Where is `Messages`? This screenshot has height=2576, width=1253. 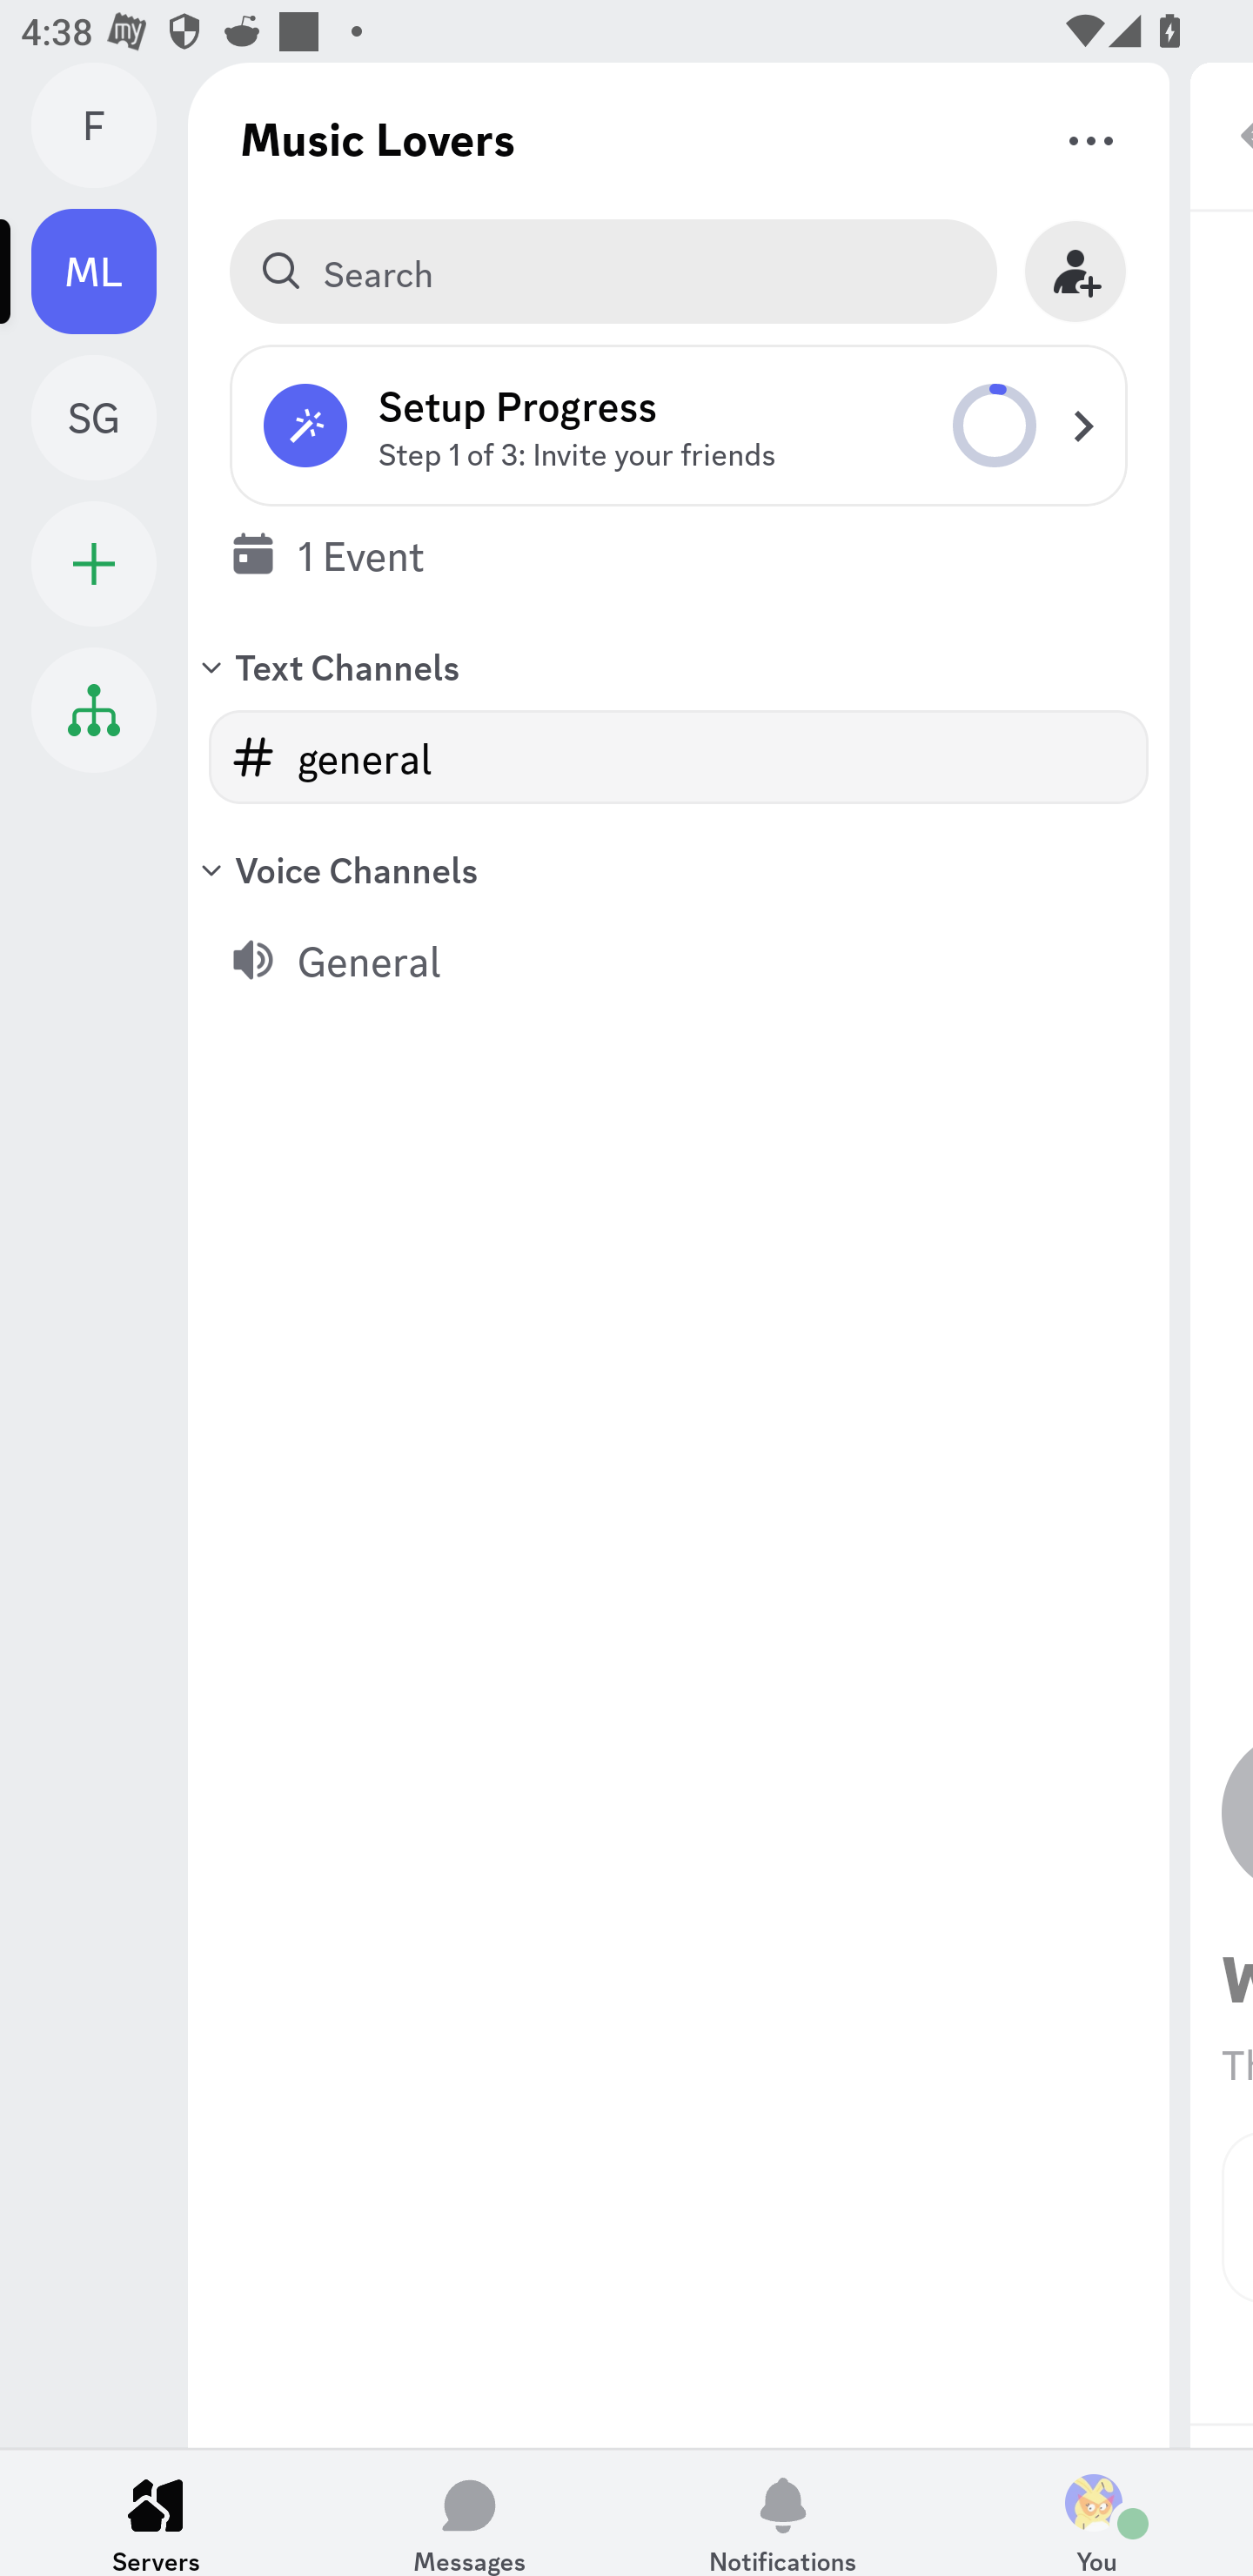
Messages is located at coordinates (470, 2512).